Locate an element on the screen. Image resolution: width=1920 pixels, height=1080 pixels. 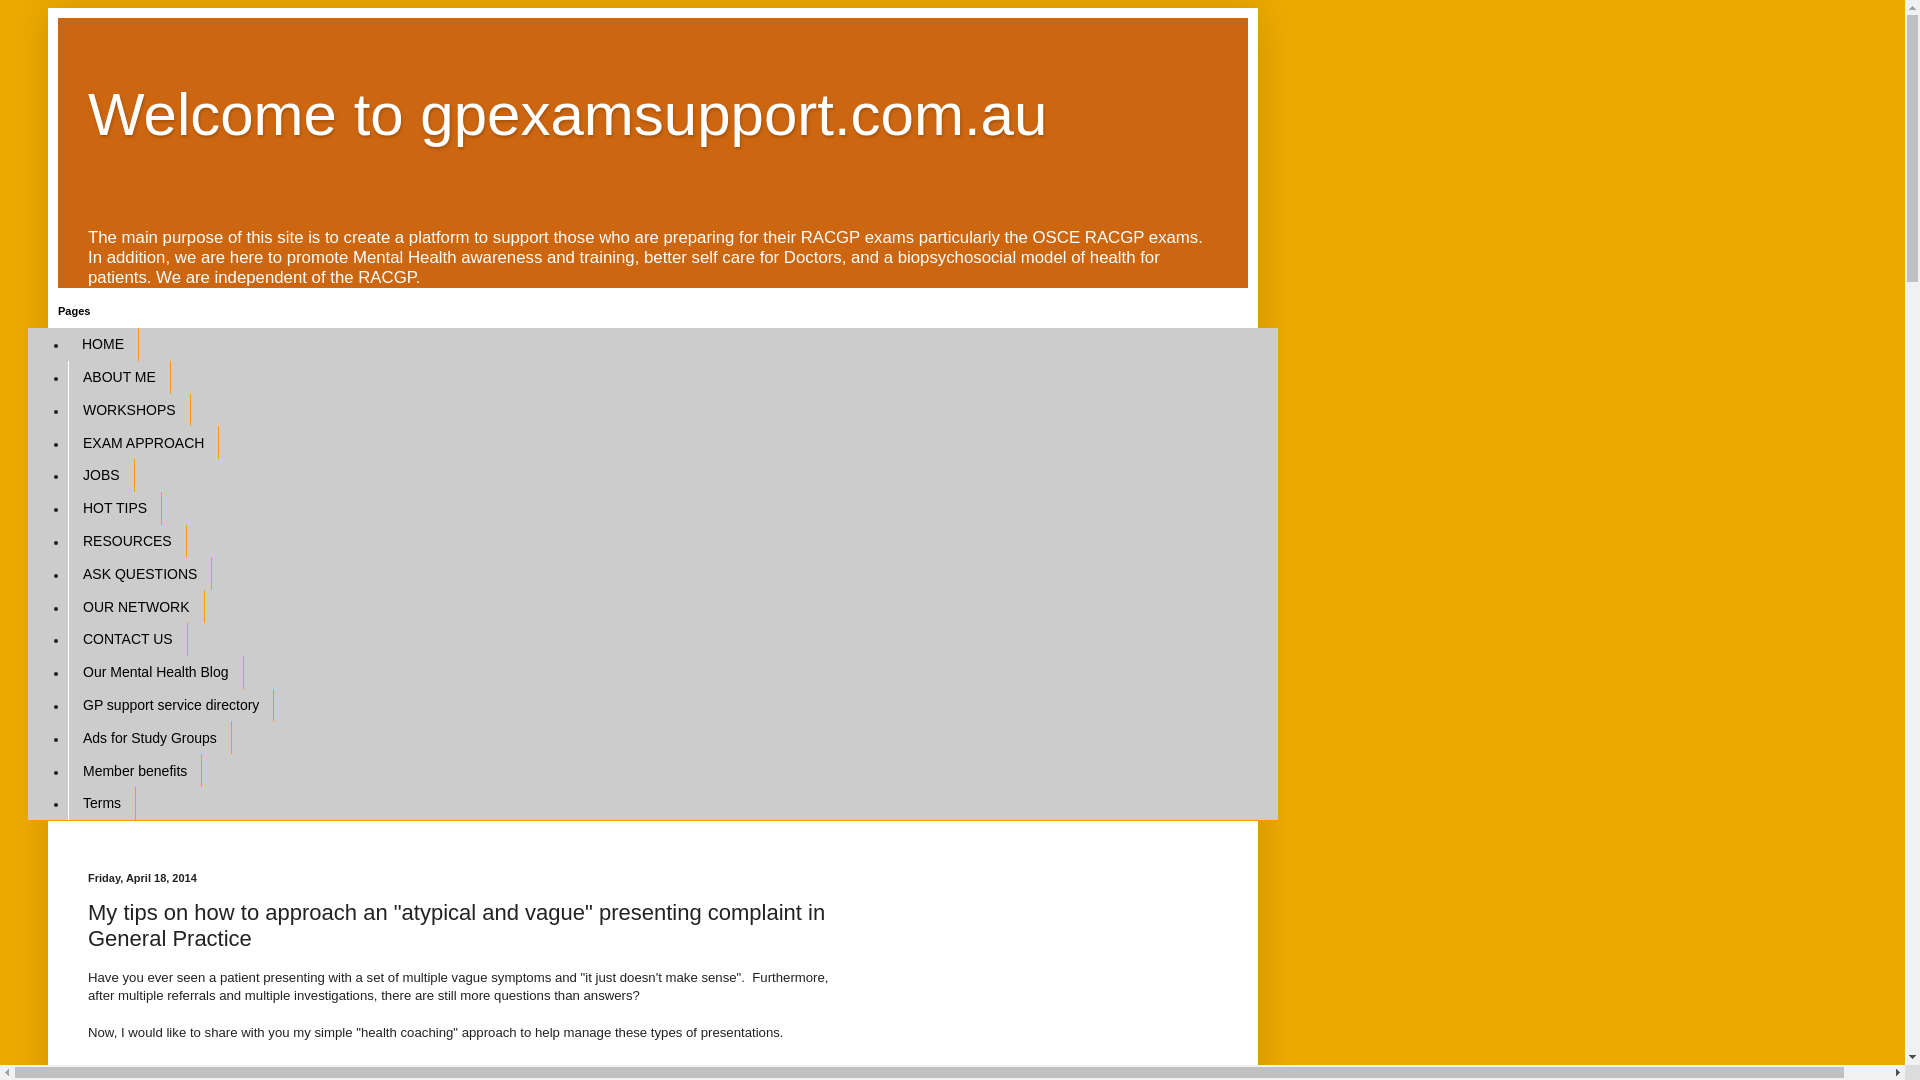
CONTACT US is located at coordinates (128, 639).